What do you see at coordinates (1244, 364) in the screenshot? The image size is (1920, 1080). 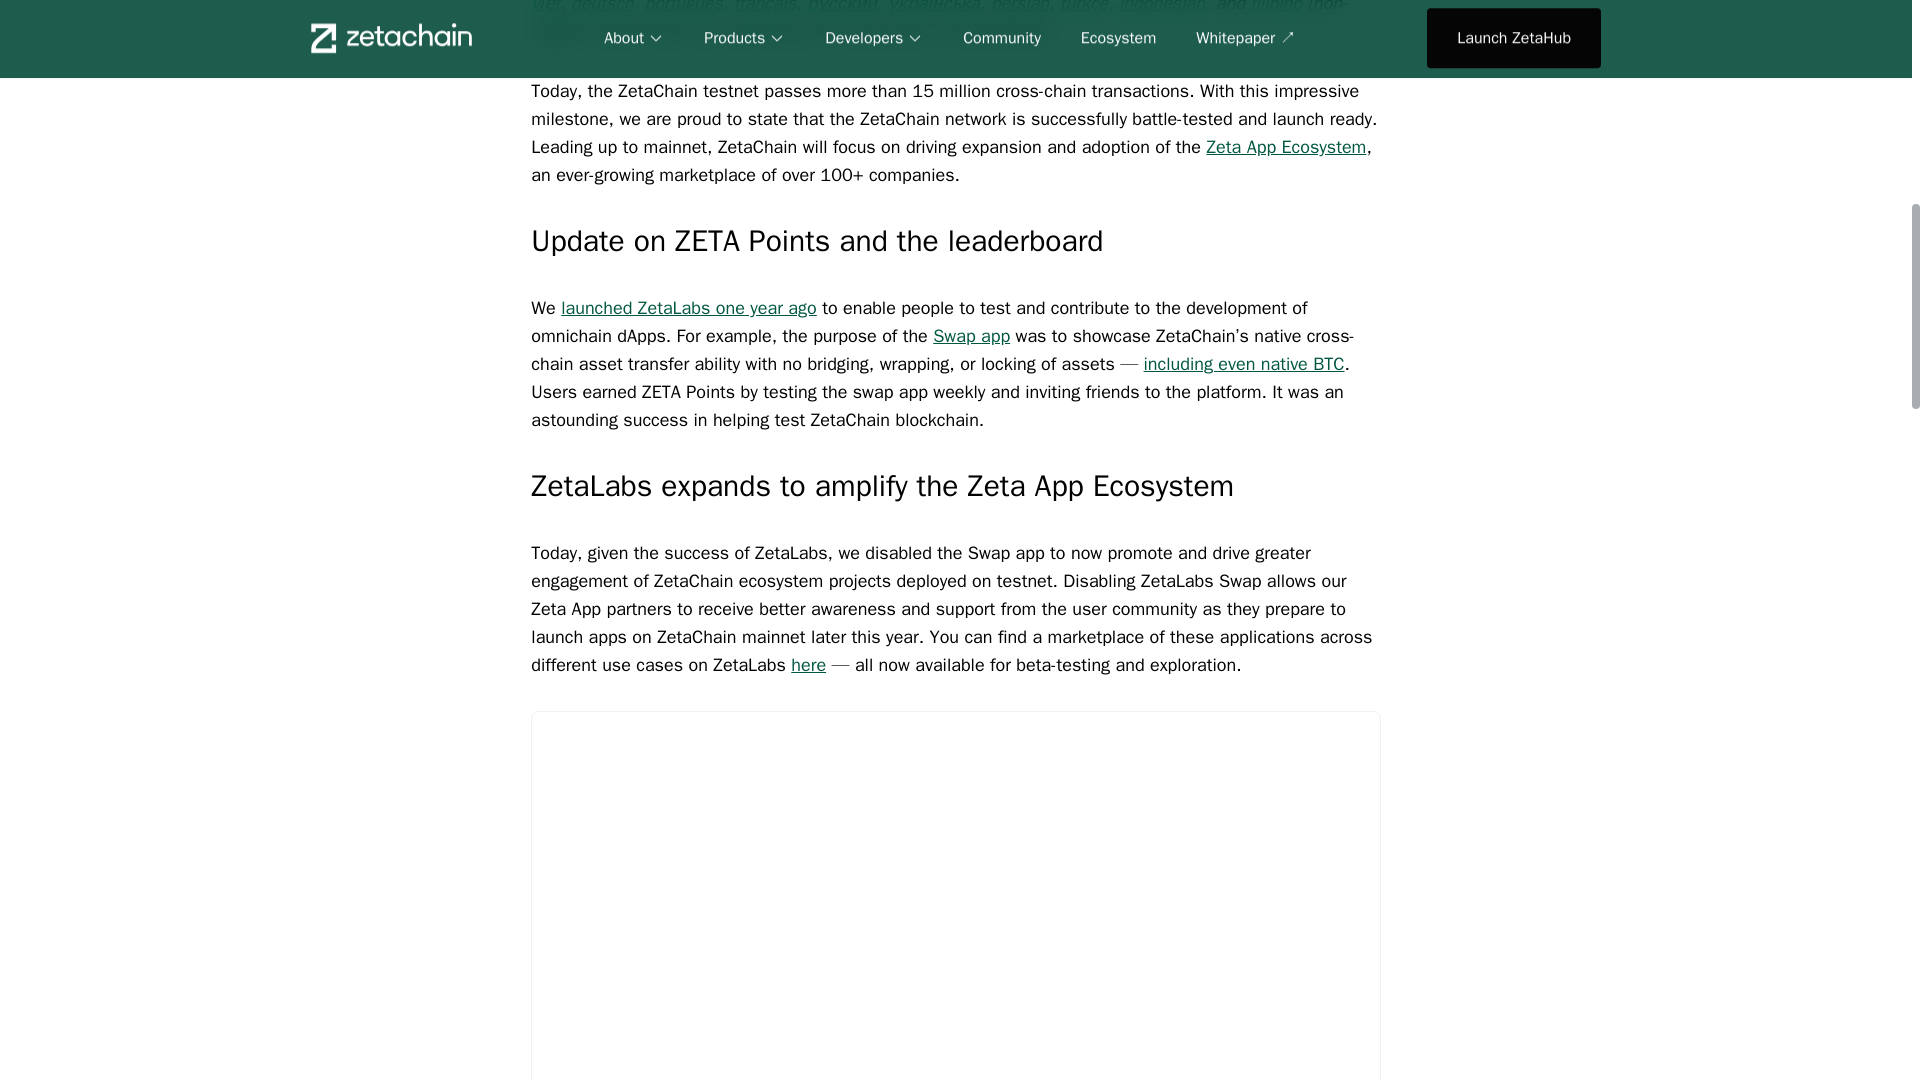 I see `including even native BTC` at bounding box center [1244, 364].